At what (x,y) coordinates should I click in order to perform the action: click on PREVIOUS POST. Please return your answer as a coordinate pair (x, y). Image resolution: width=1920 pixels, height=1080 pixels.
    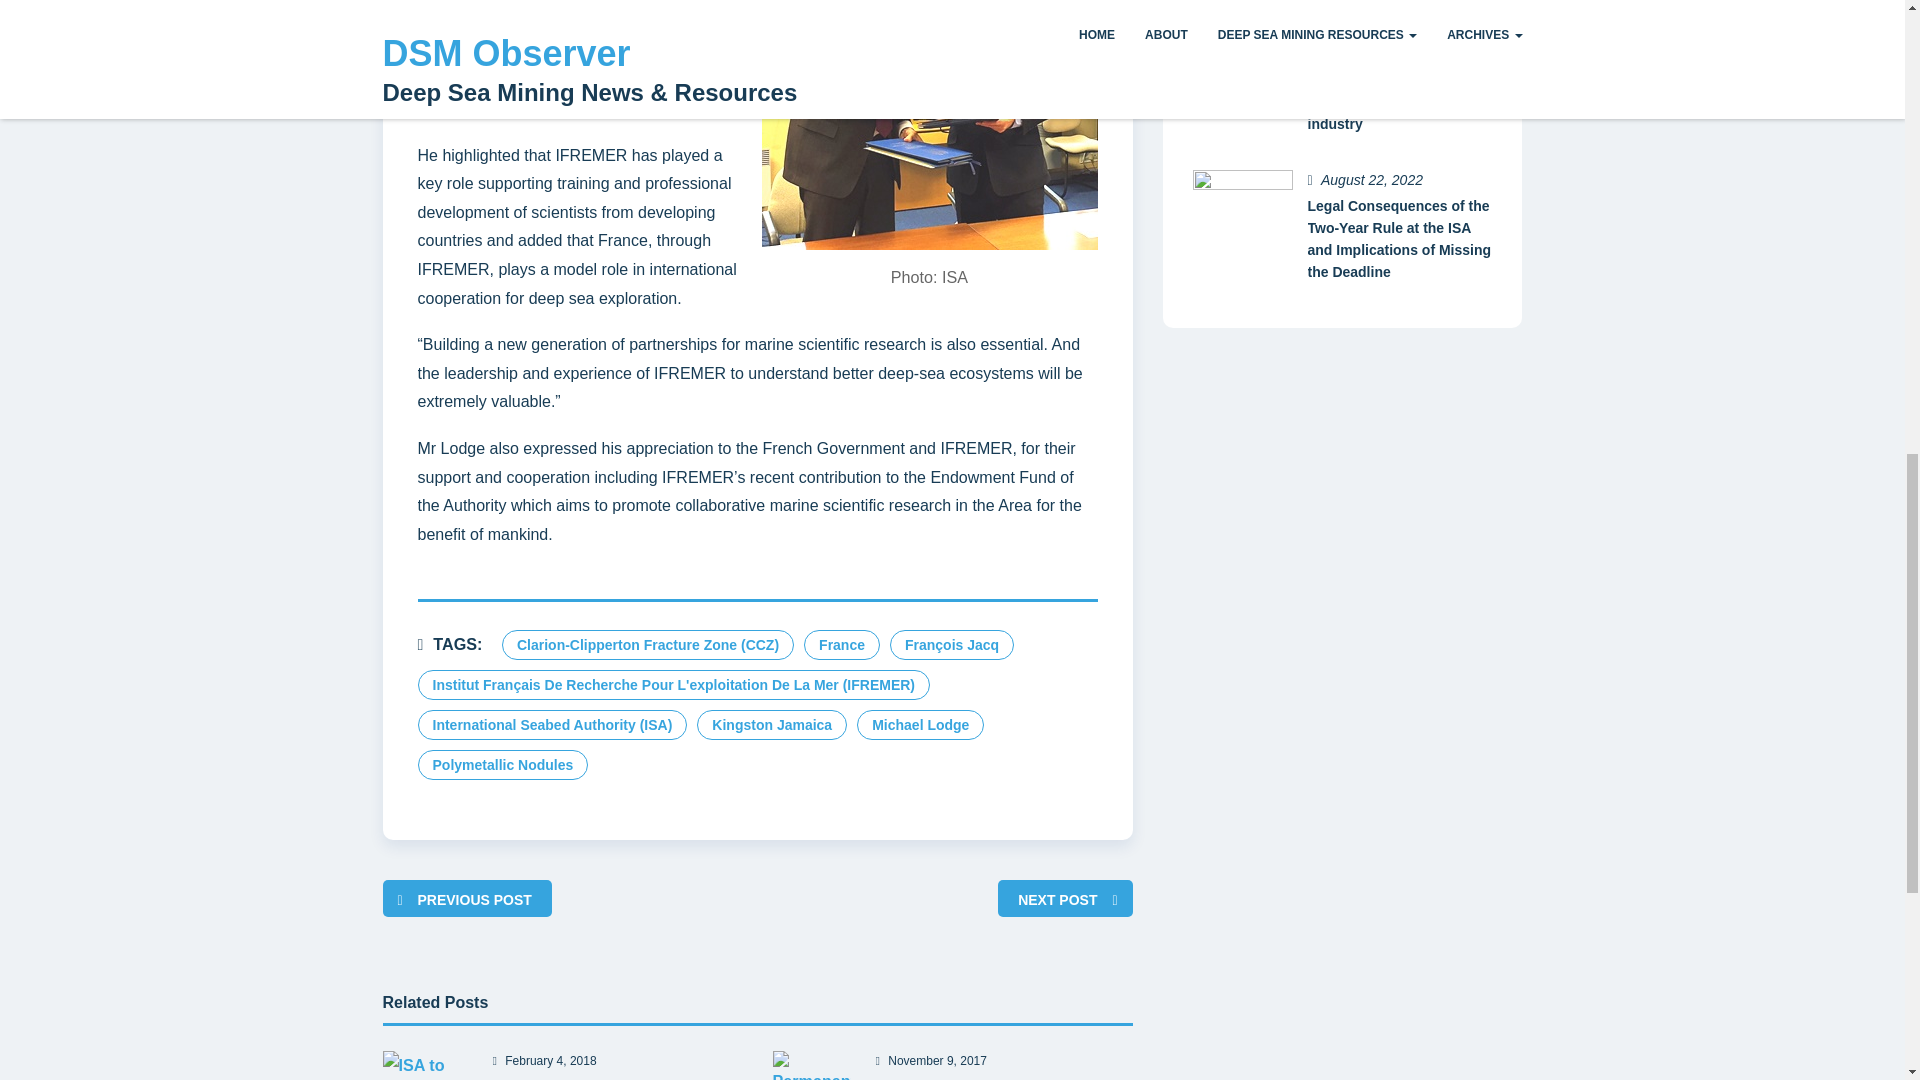
    Looking at the image, I should click on (474, 900).